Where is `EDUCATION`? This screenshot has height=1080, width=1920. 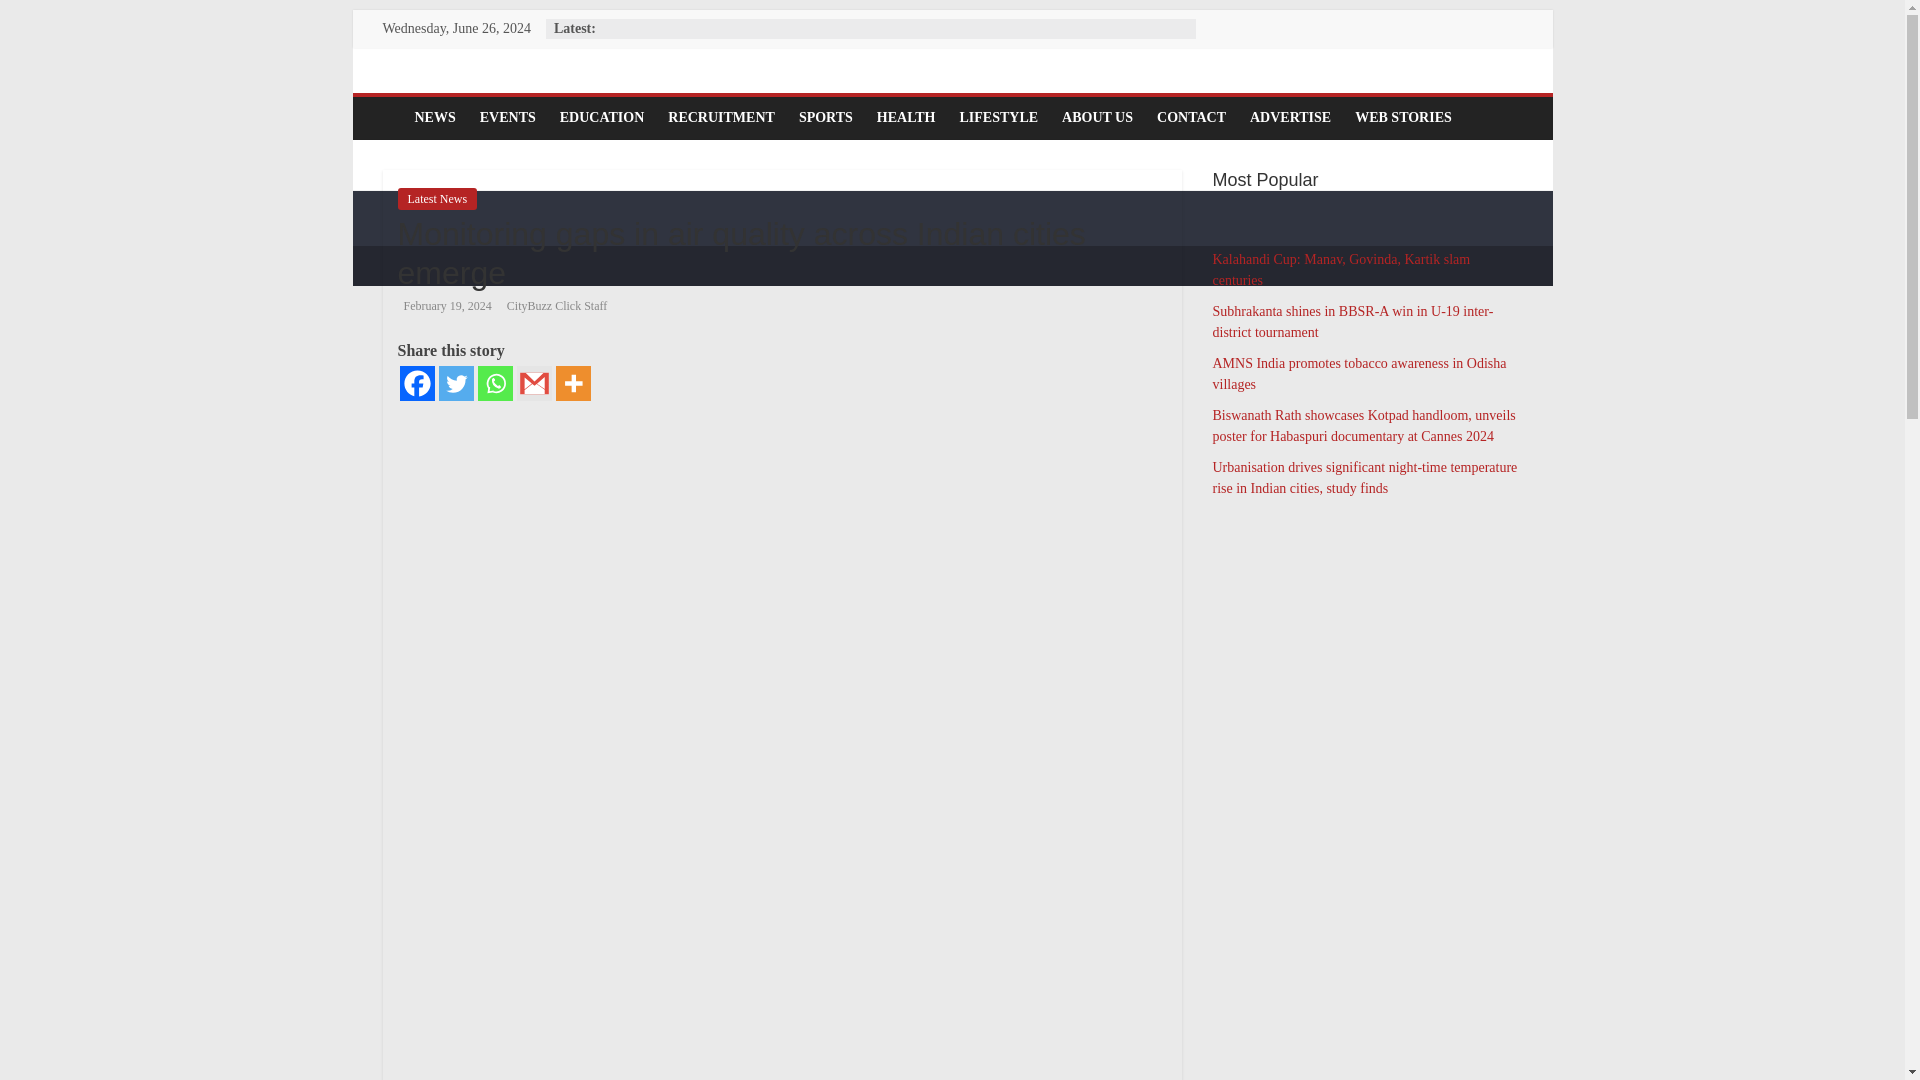 EDUCATION is located at coordinates (602, 118).